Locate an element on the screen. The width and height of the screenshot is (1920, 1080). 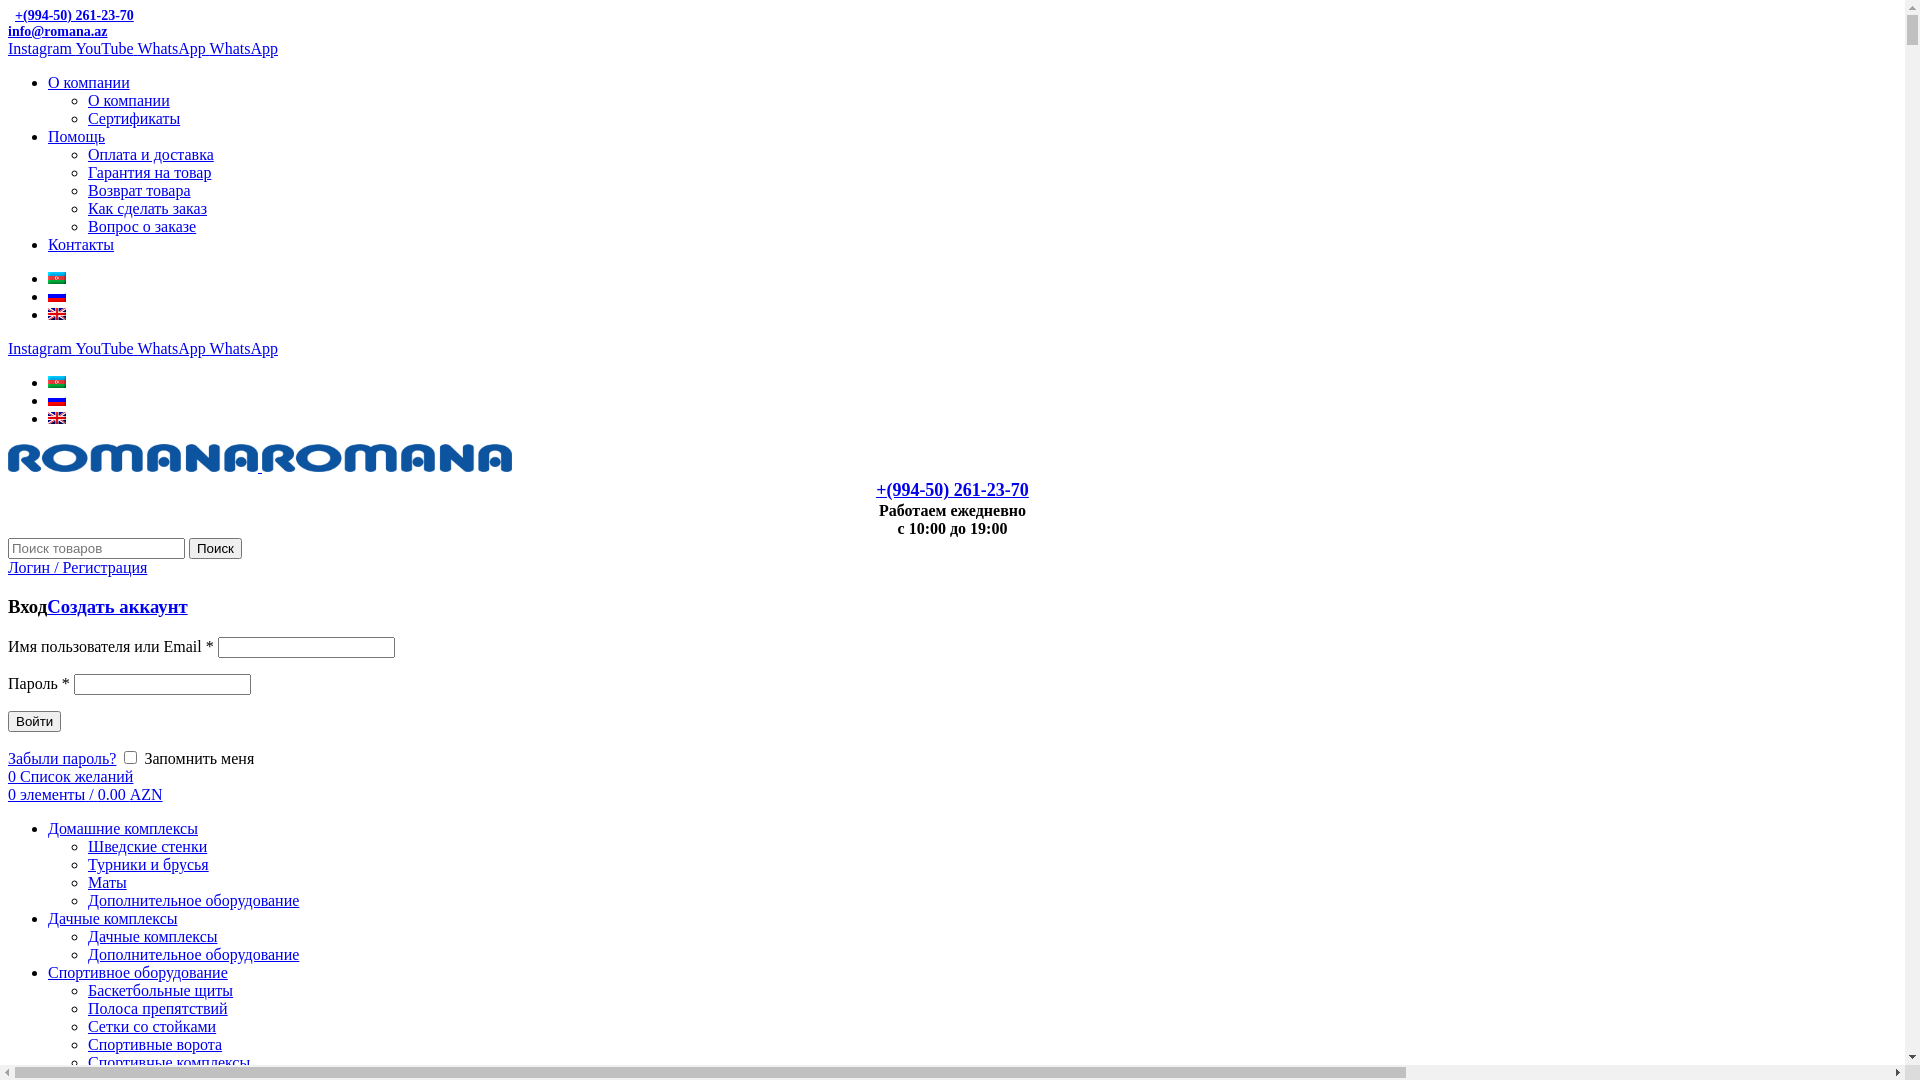
YouTube is located at coordinates (106, 348).